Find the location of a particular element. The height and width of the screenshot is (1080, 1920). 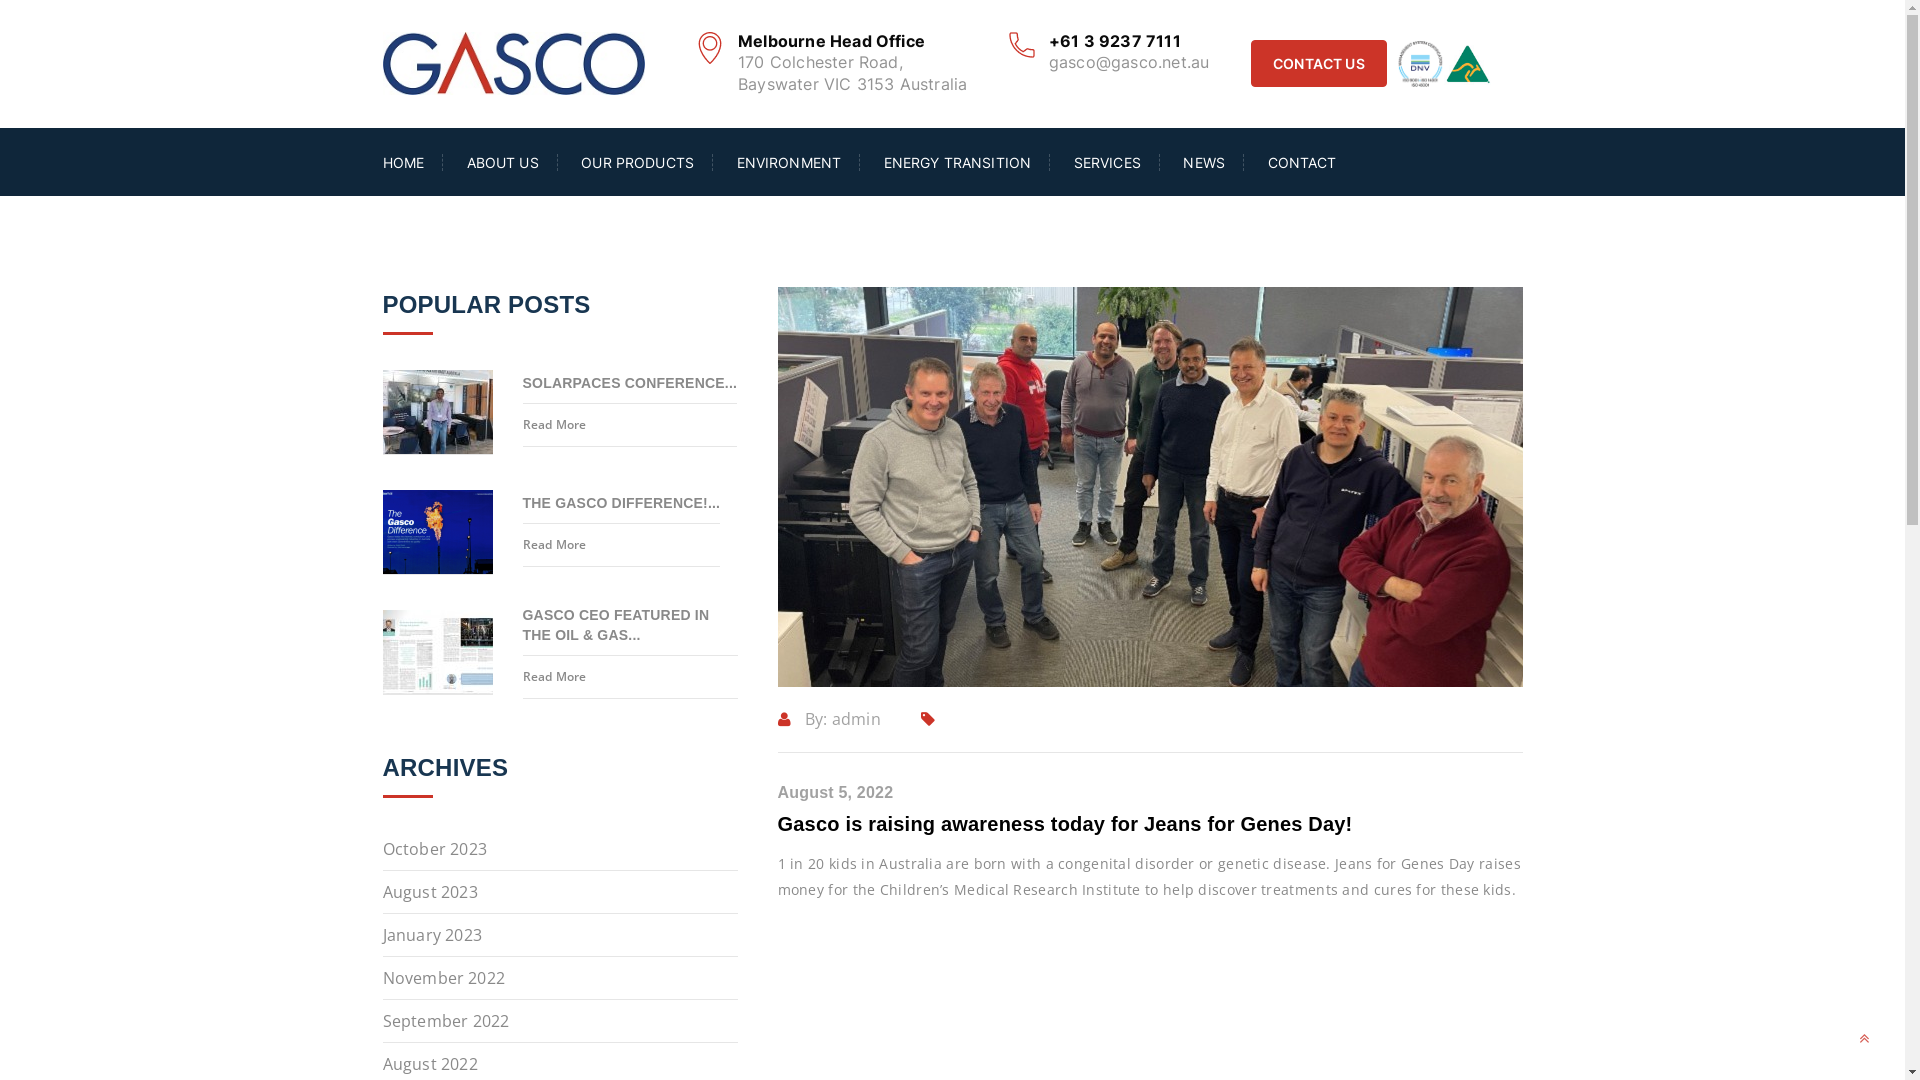

admin is located at coordinates (856, 719).